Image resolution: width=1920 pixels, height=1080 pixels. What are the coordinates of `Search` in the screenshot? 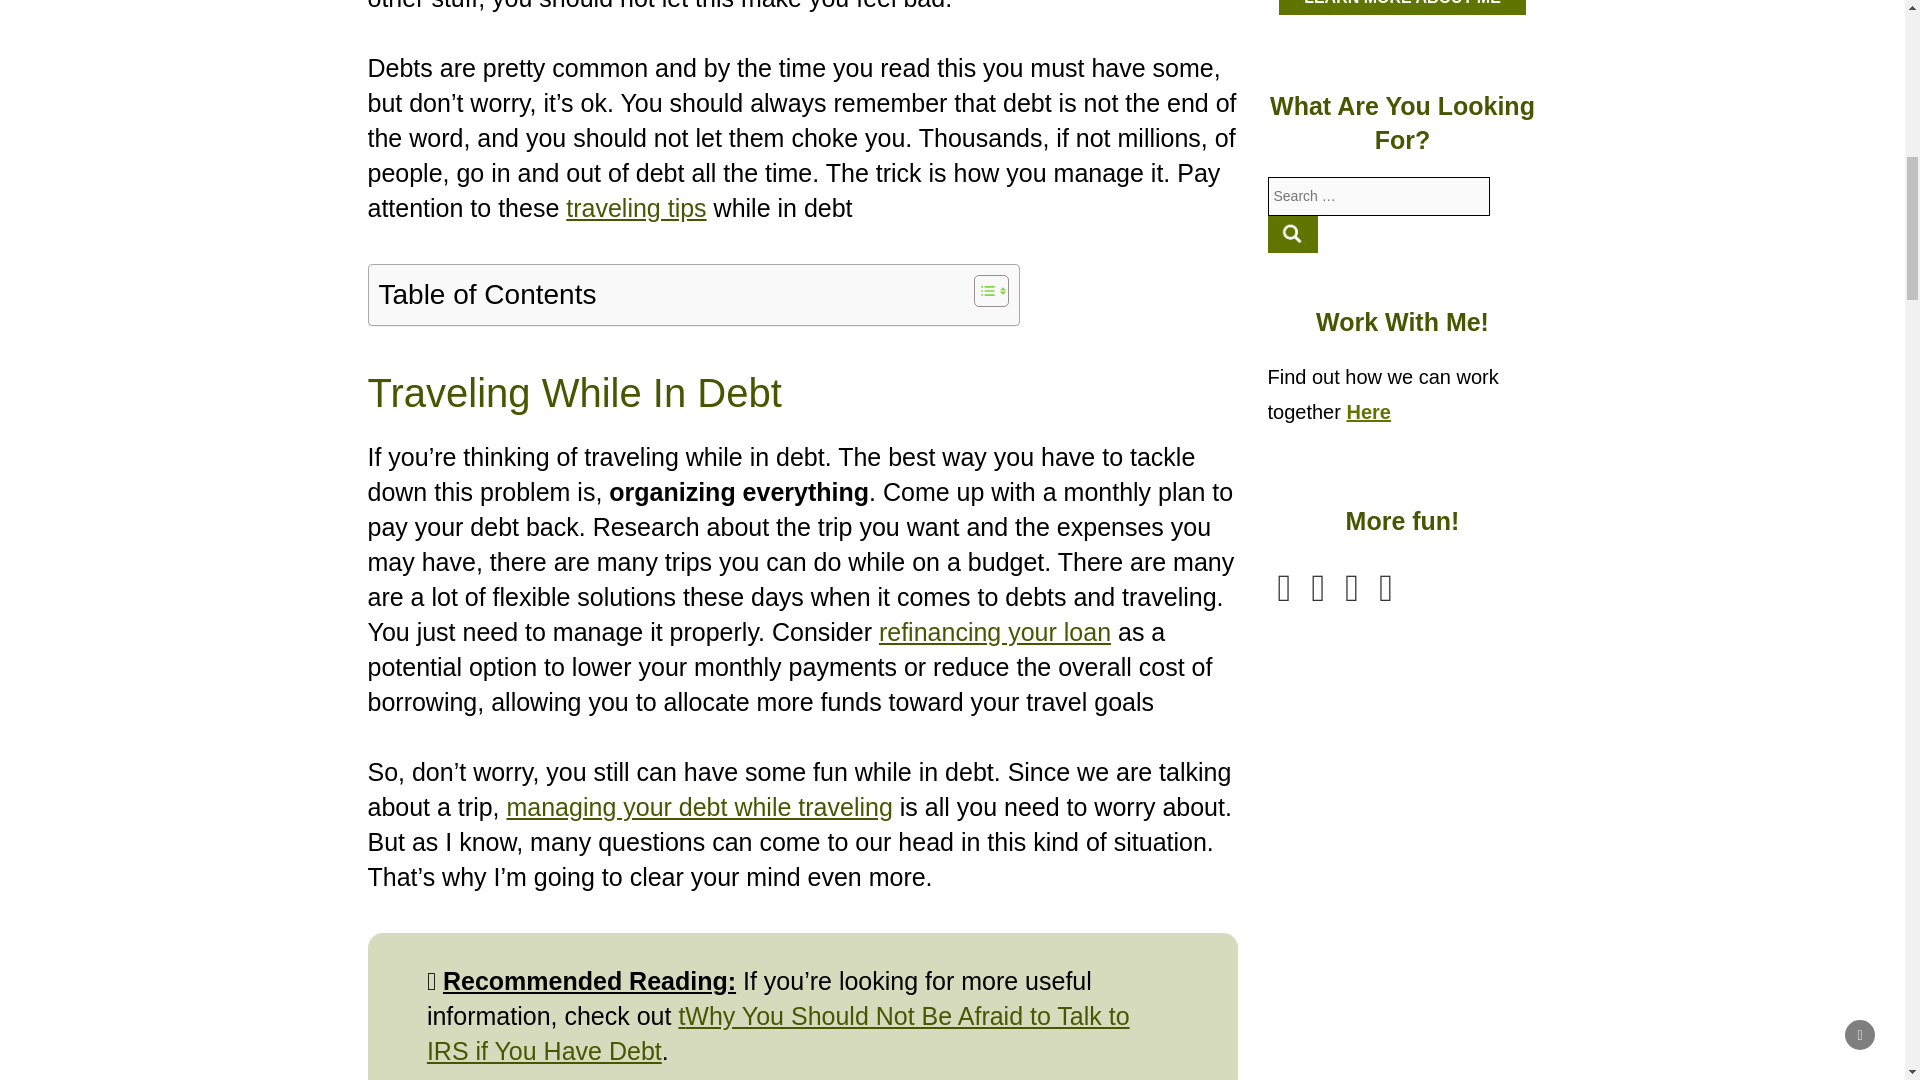 It's located at (1293, 234).